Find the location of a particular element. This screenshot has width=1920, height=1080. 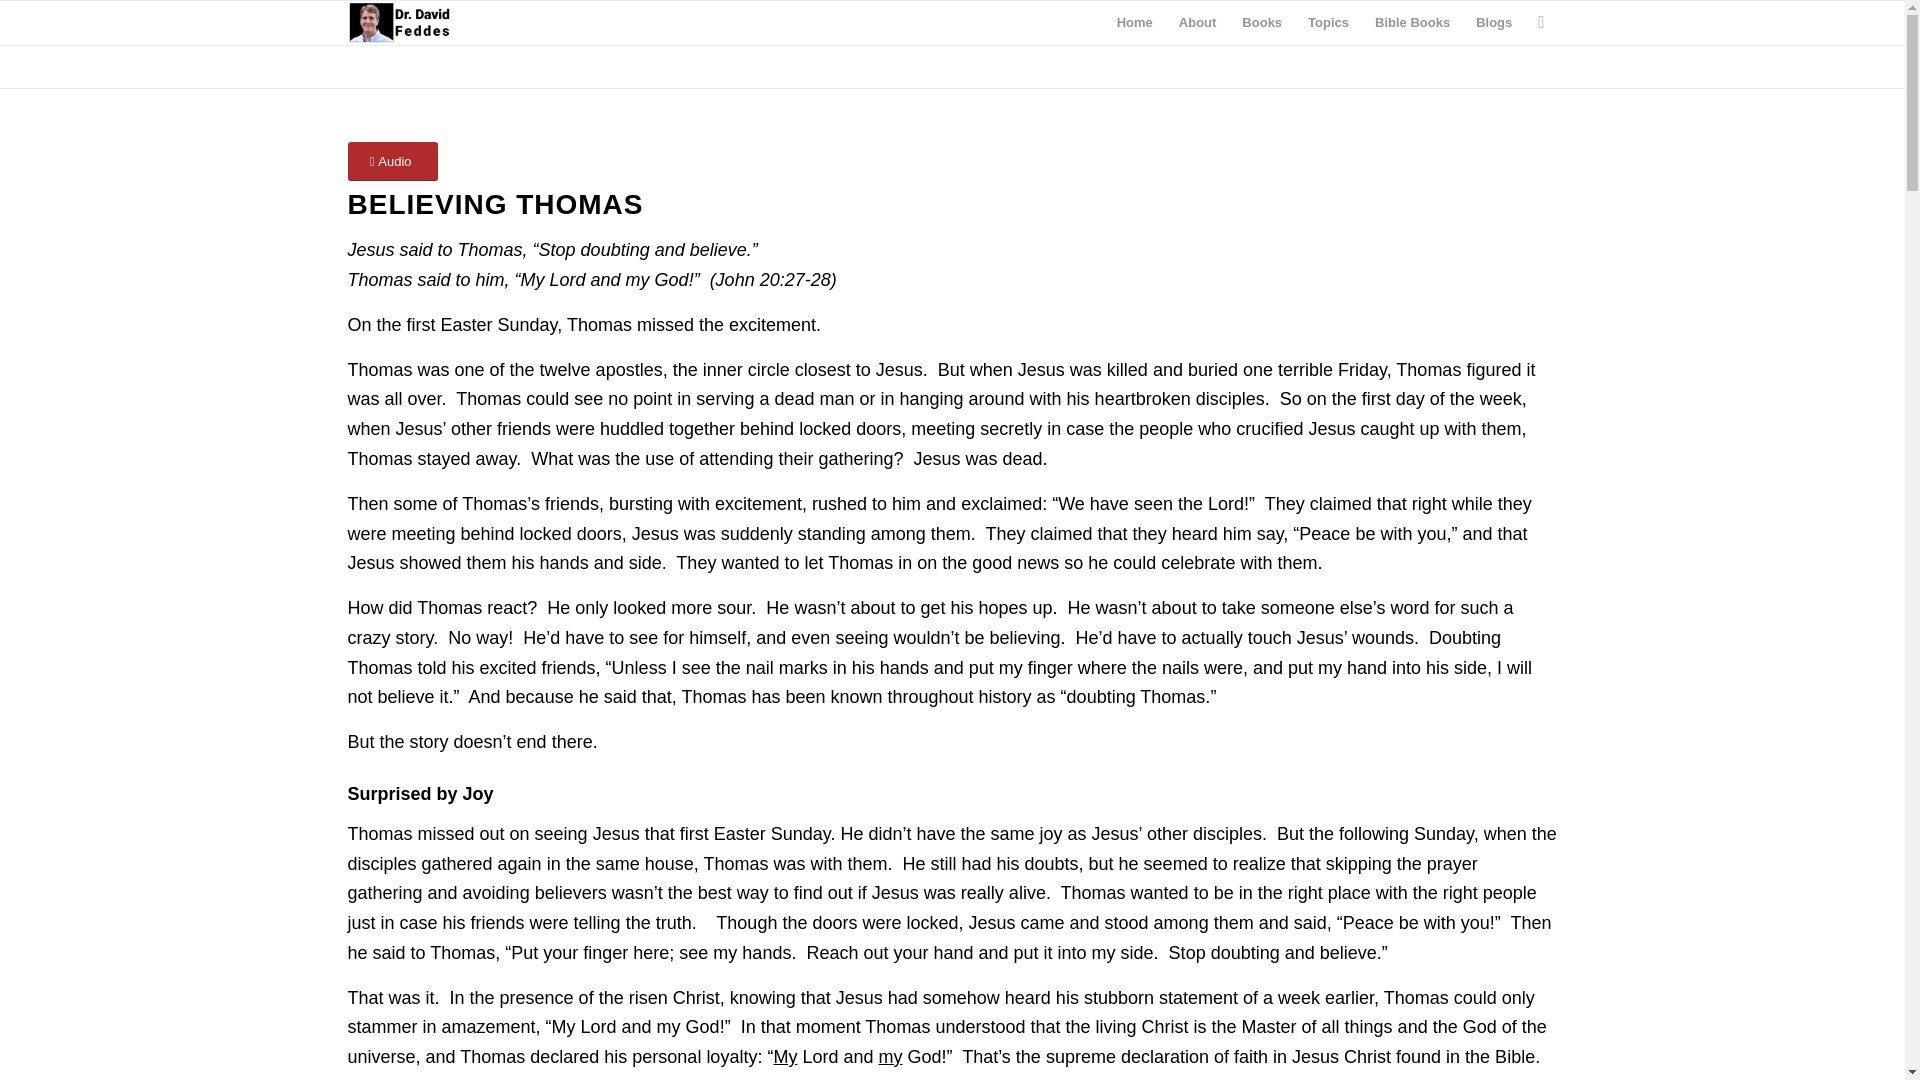

Blogs is located at coordinates (1494, 23).